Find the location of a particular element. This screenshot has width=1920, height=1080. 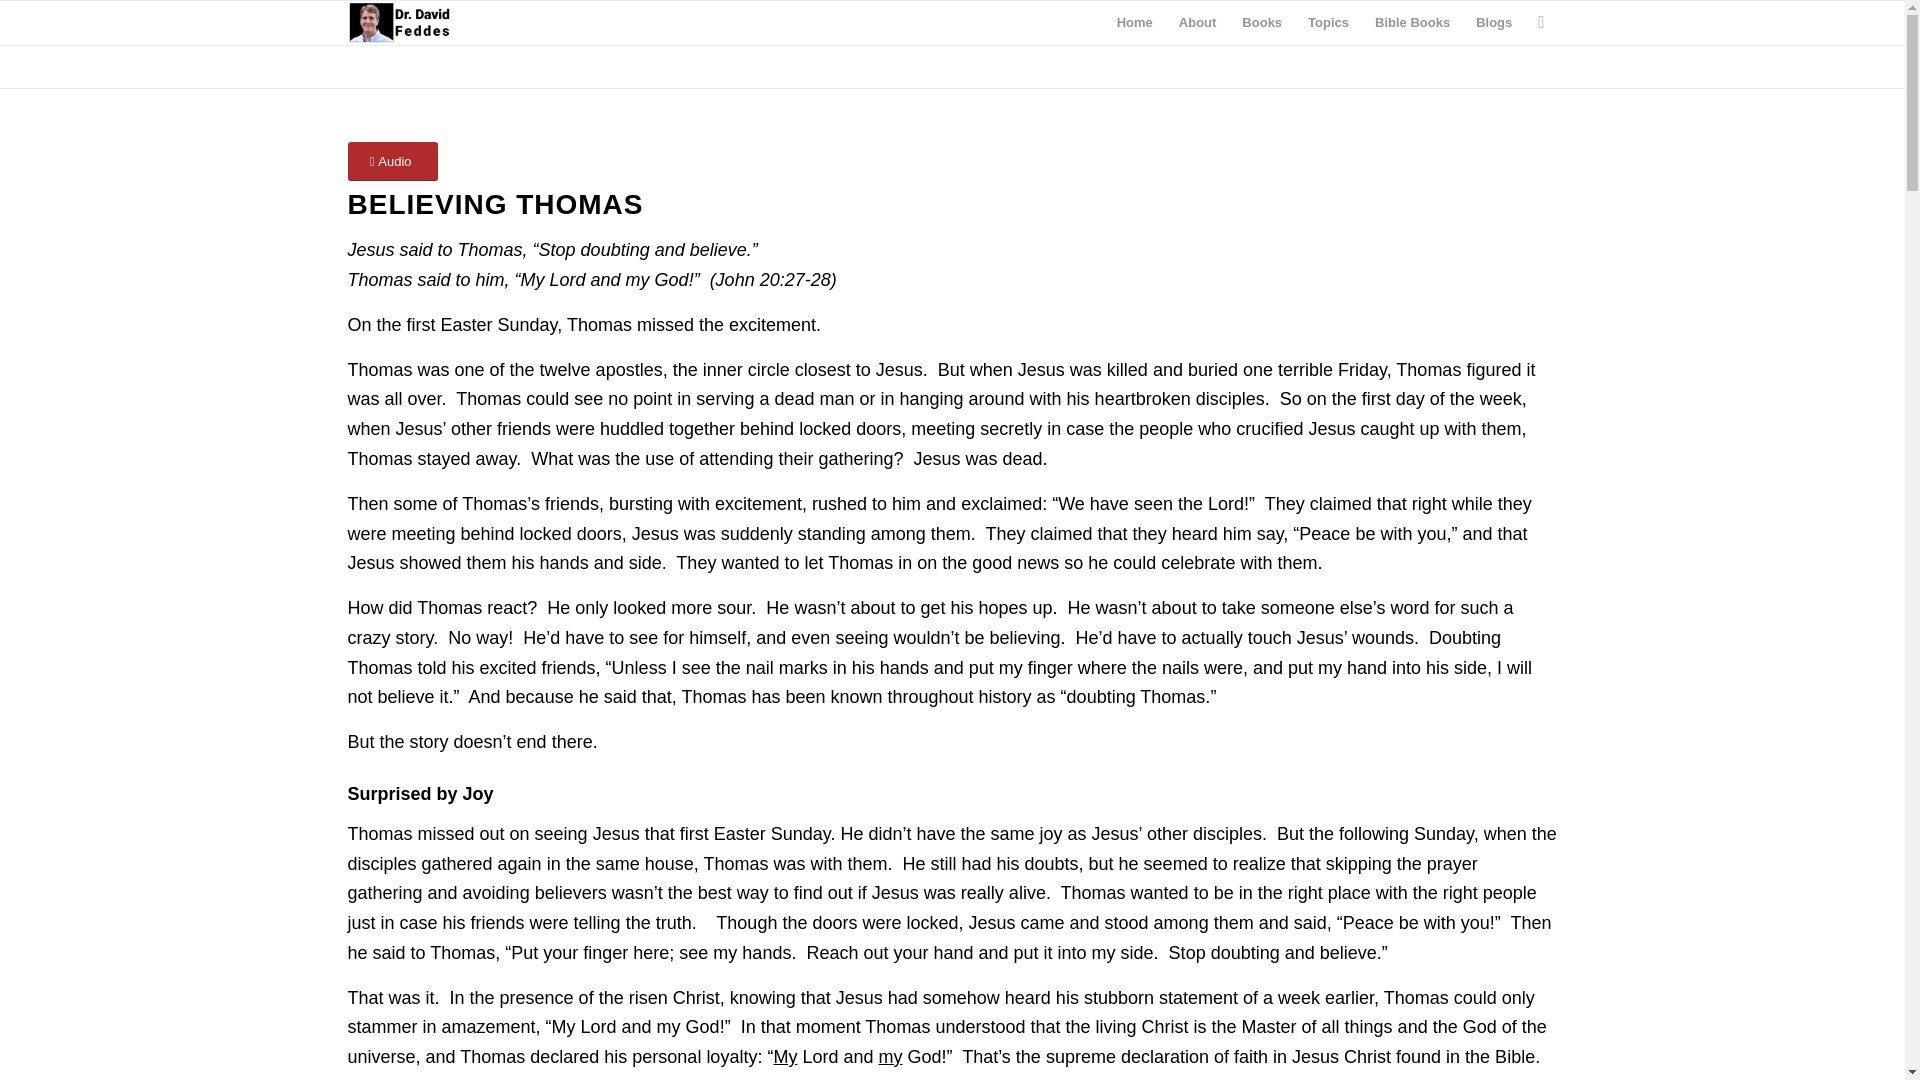

Blogs is located at coordinates (1494, 23).